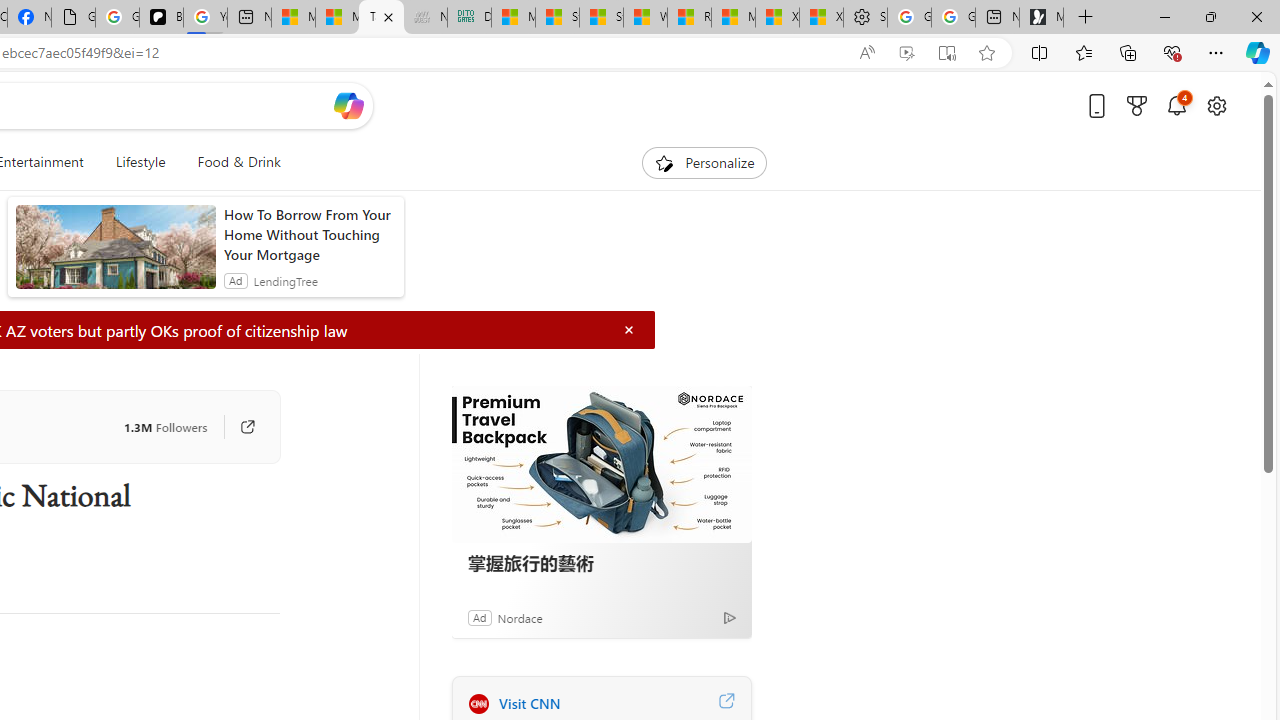 The image size is (1280, 720). Describe the element at coordinates (161, 18) in the screenshot. I see `Be Smart | creating Science videos | Patreon` at that location.